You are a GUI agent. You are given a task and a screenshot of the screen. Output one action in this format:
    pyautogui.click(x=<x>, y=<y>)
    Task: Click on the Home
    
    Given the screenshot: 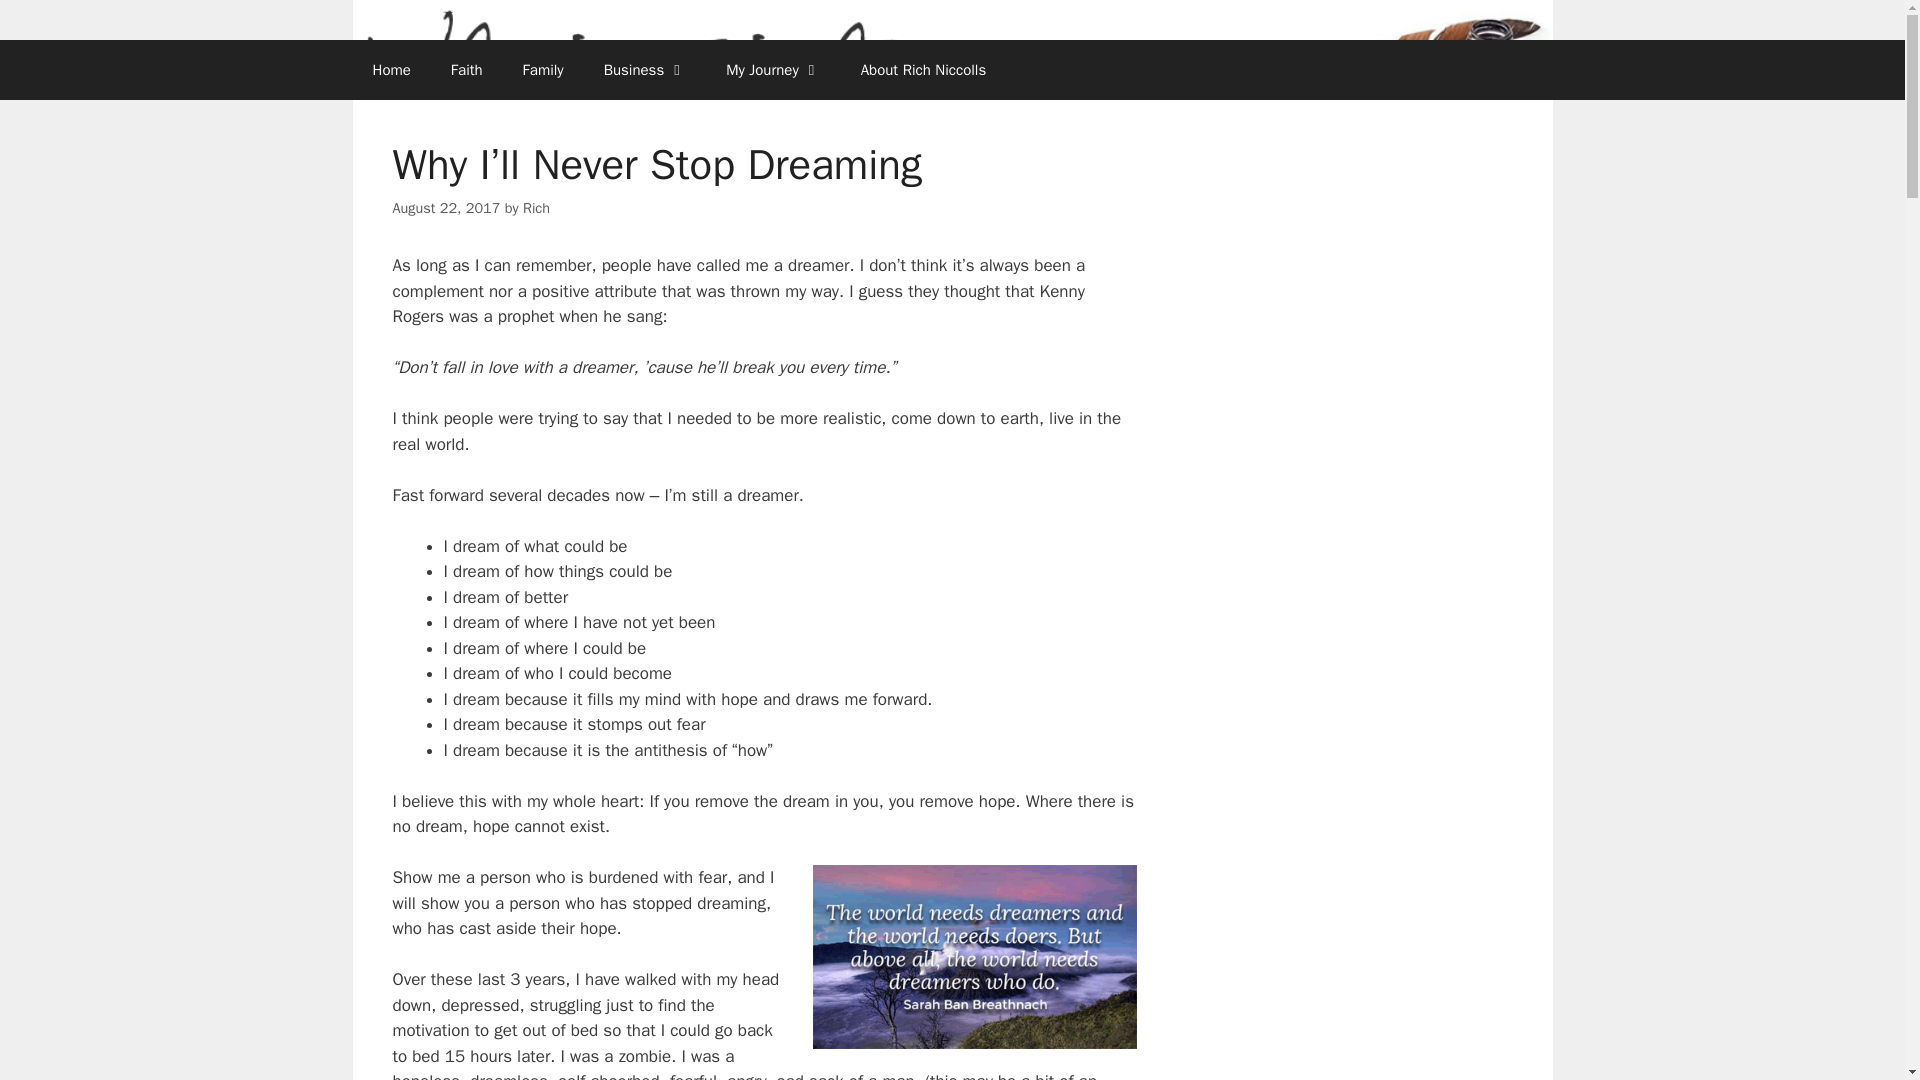 What is the action you would take?
    pyautogui.click(x=390, y=70)
    